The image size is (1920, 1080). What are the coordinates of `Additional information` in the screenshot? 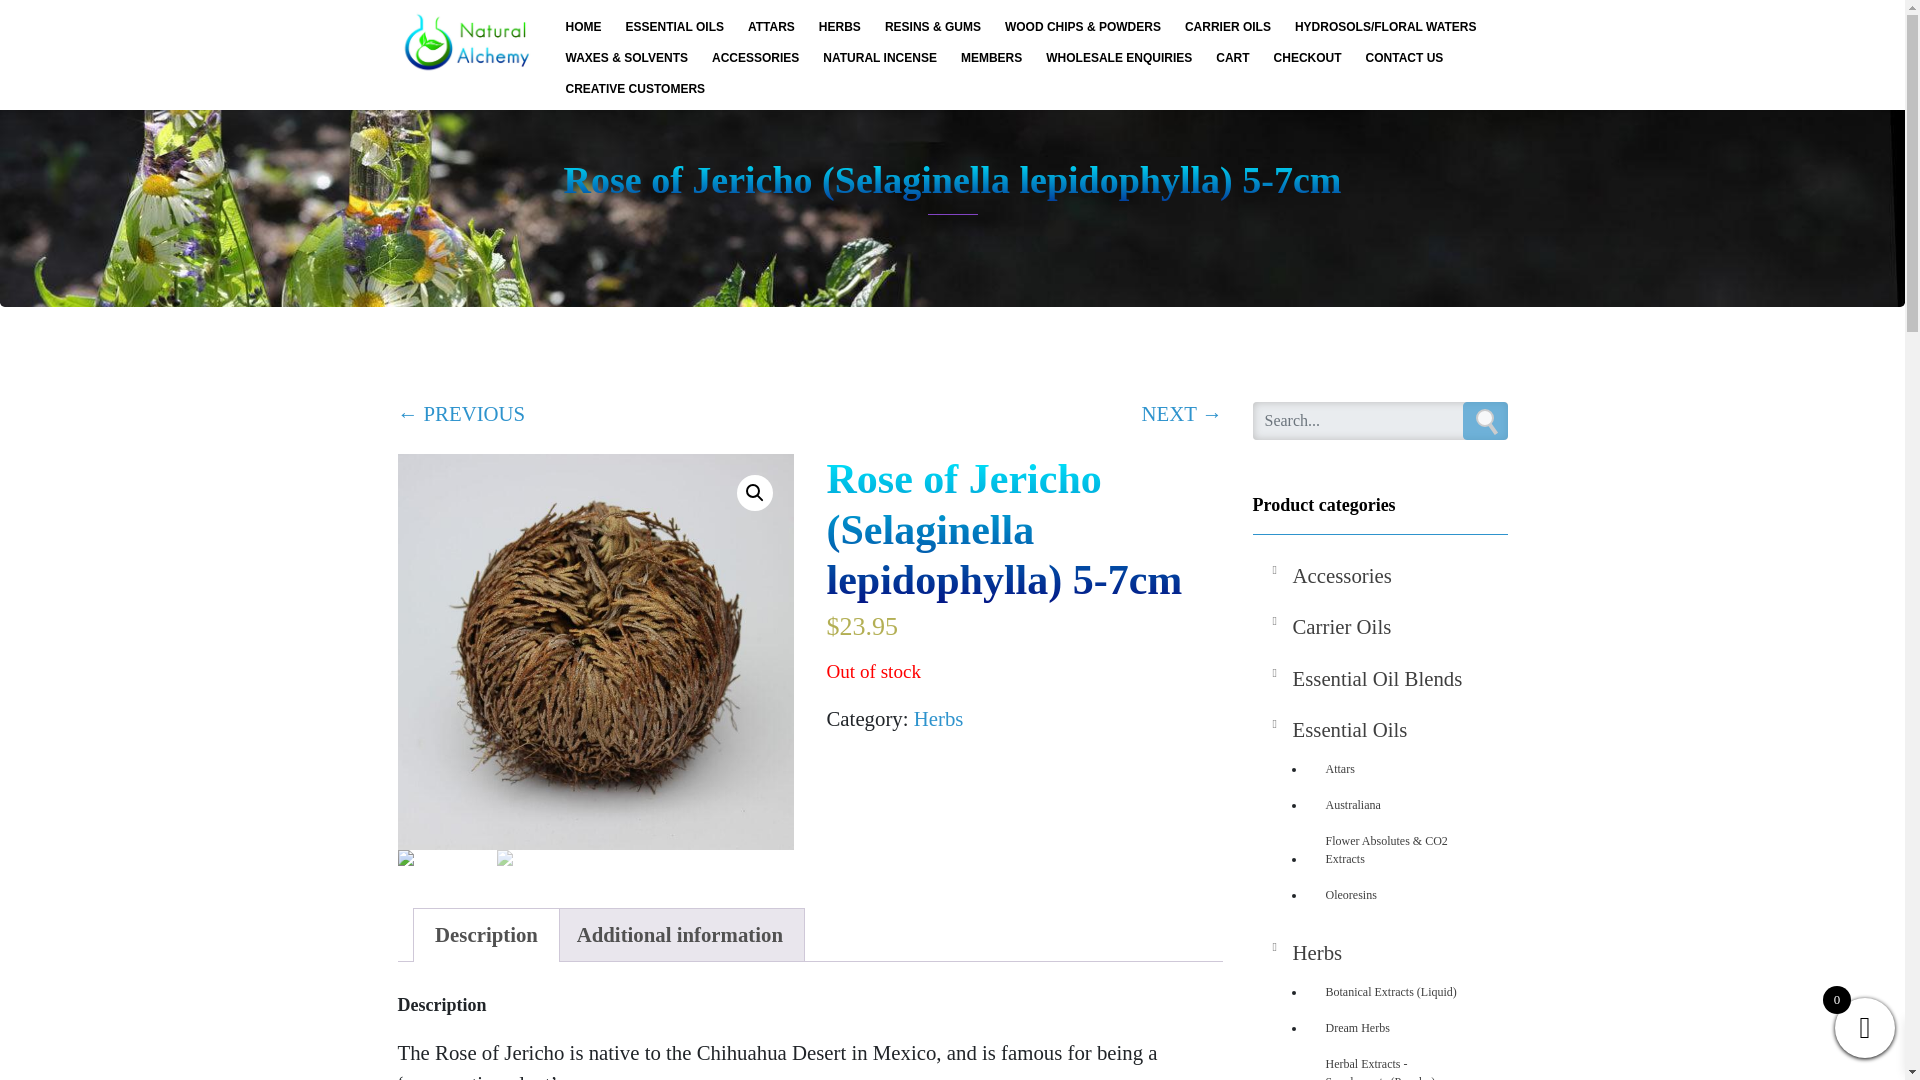 It's located at (680, 935).